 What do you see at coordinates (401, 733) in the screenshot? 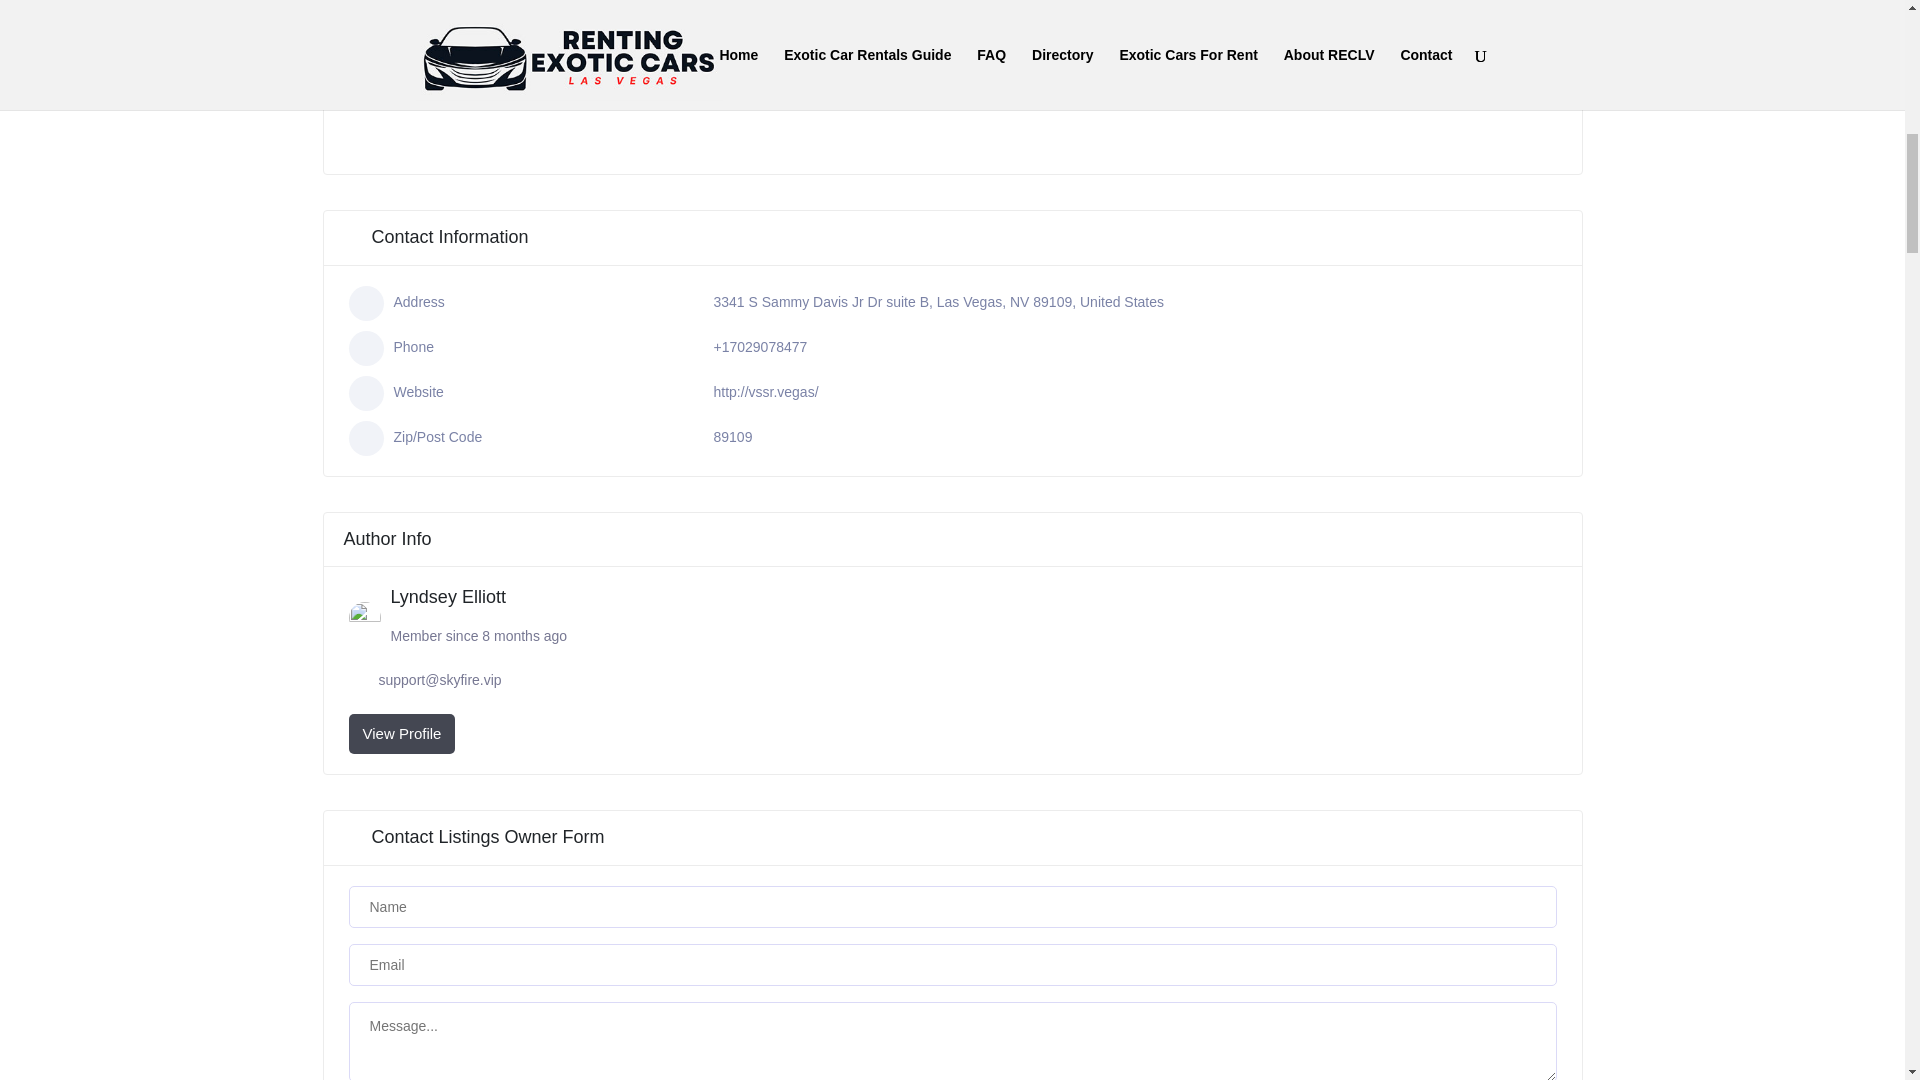
I see `View Profile` at bounding box center [401, 733].